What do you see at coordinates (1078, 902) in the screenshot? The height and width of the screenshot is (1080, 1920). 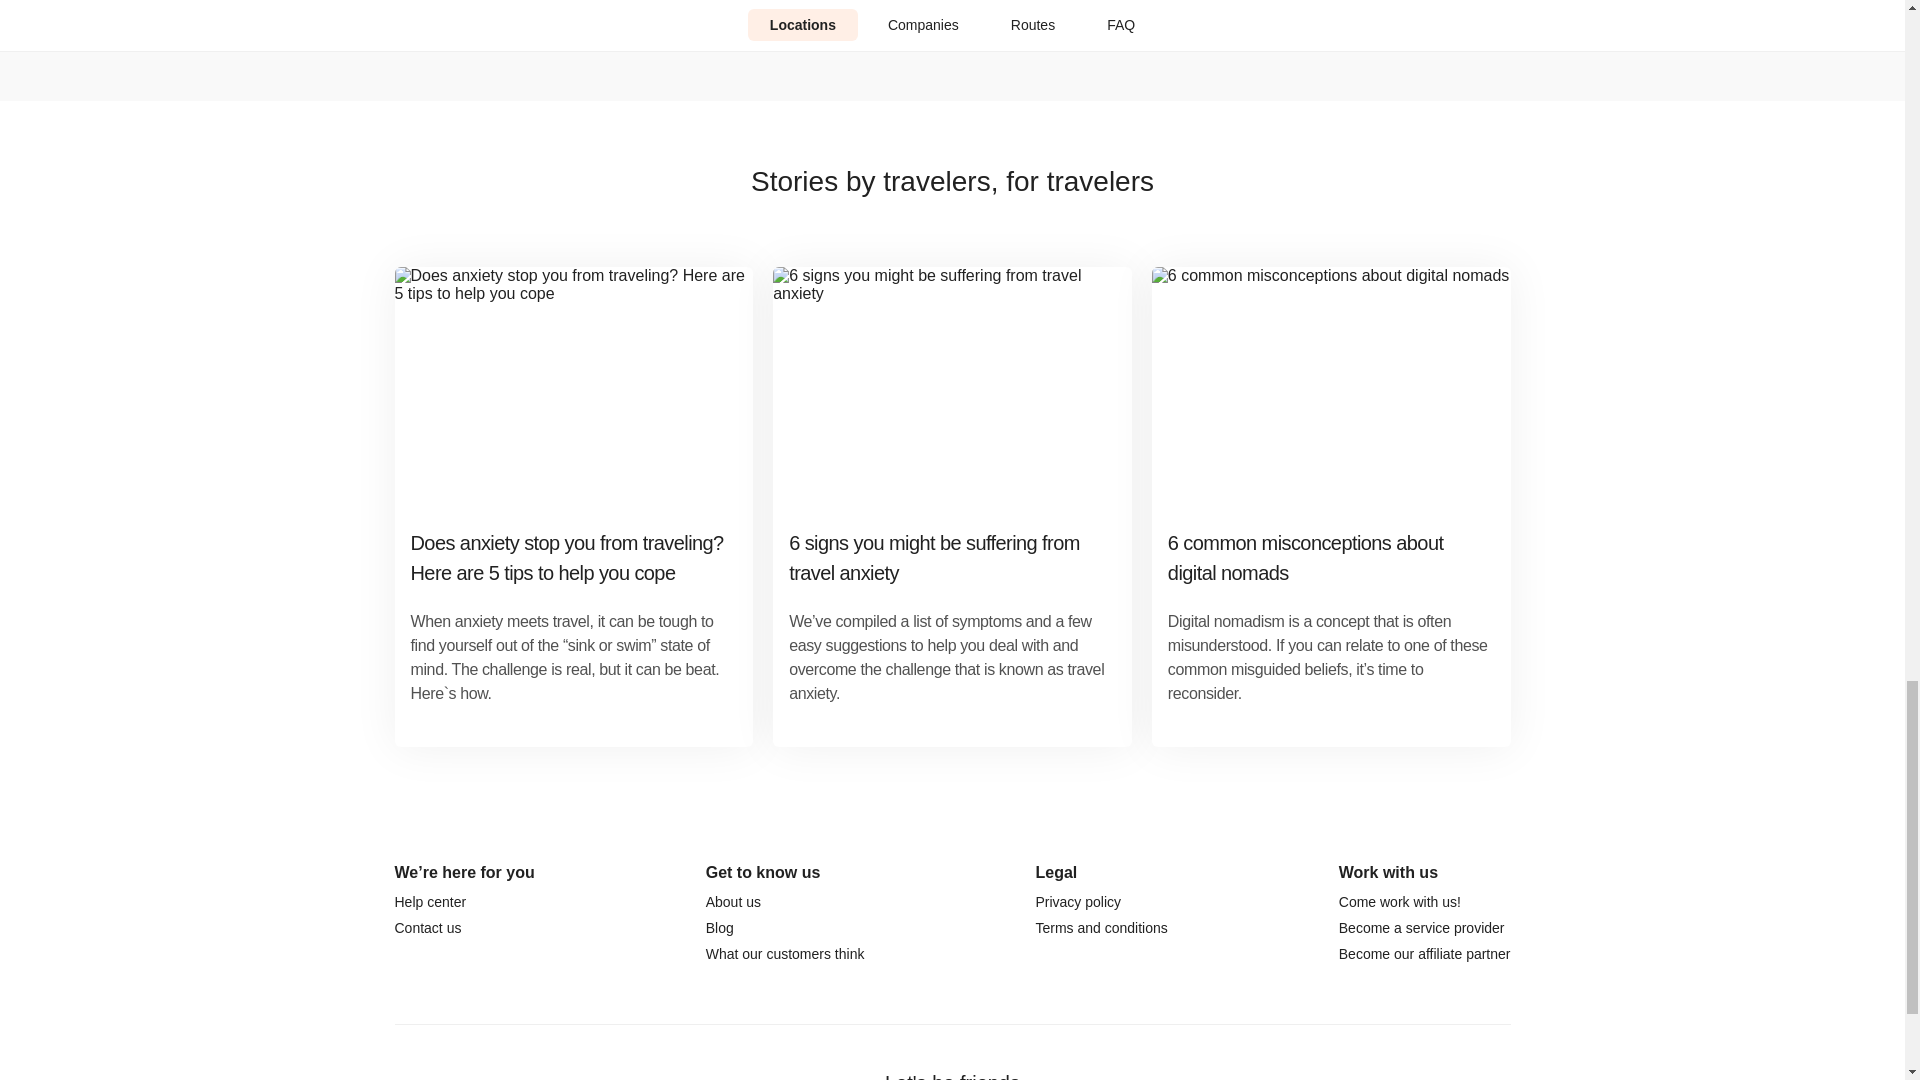 I see `Privacy policy` at bounding box center [1078, 902].